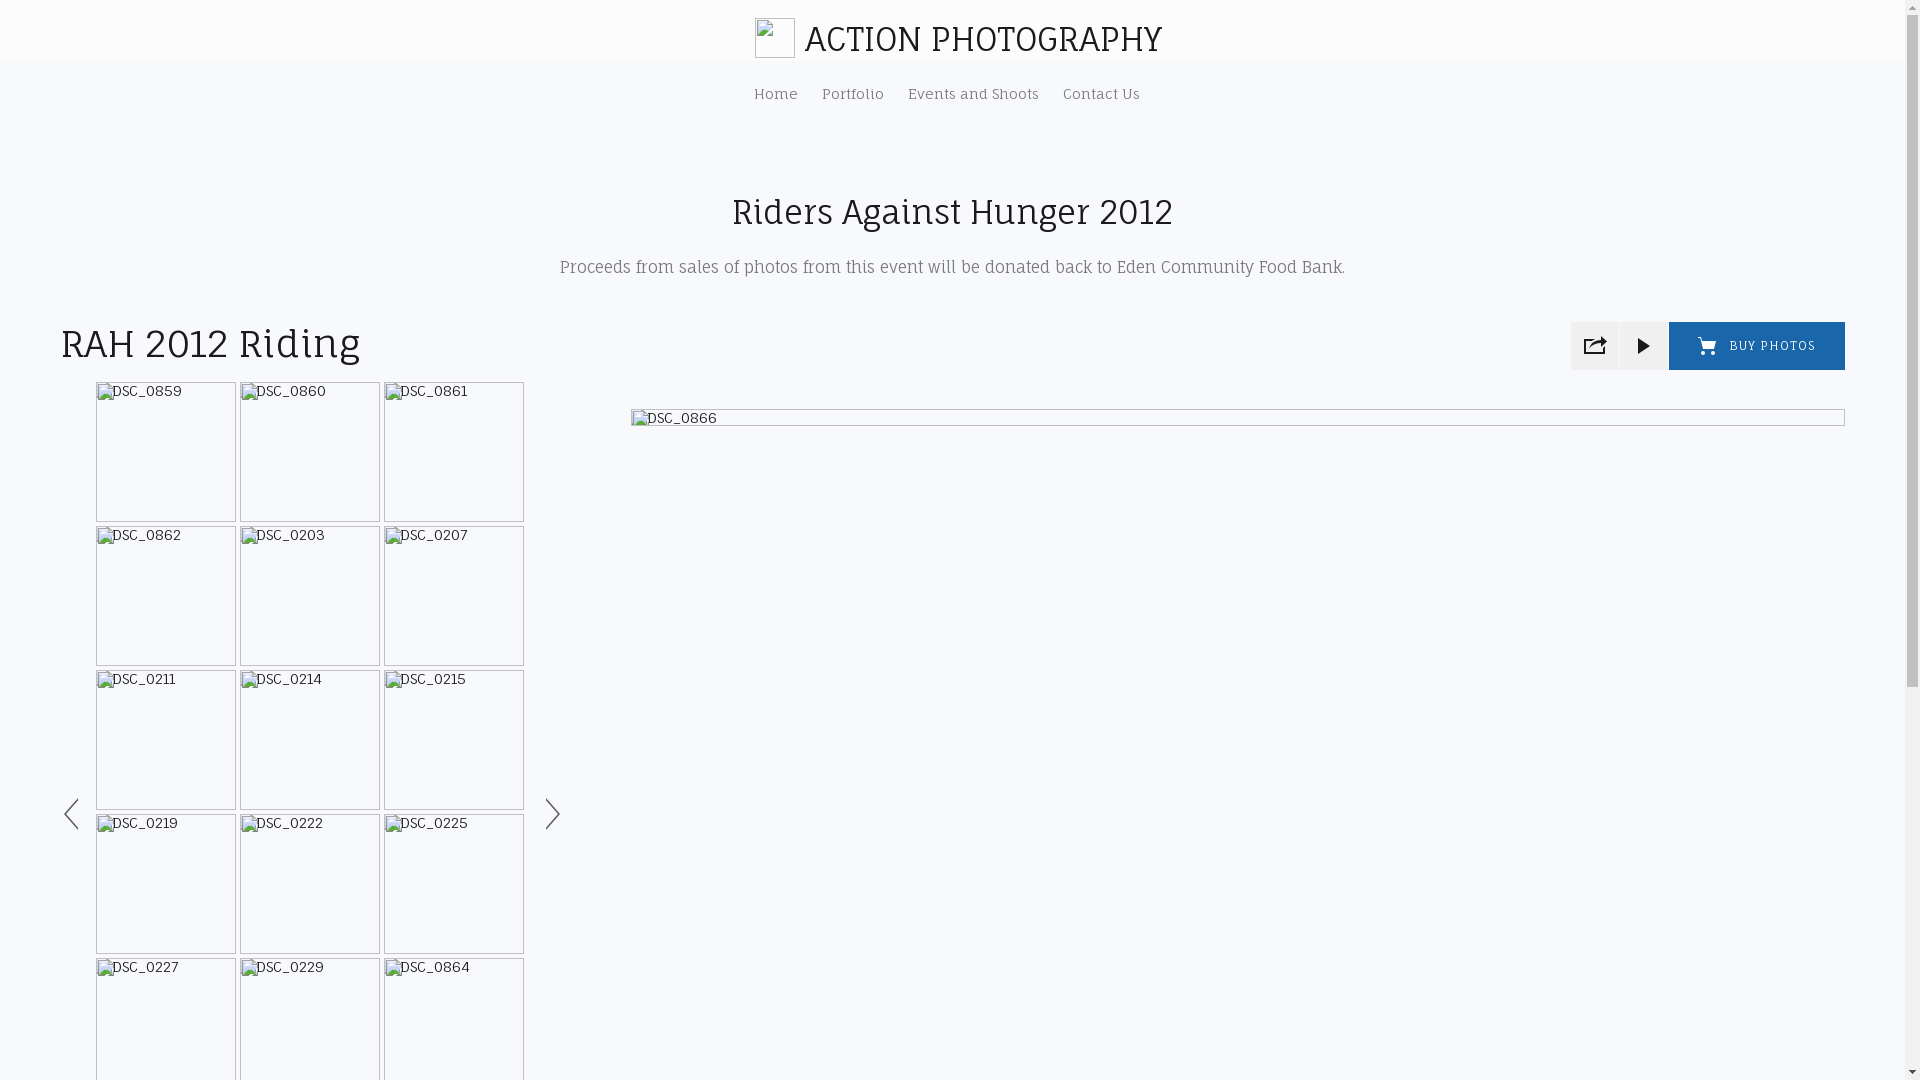 The width and height of the screenshot is (1920, 1080). What do you see at coordinates (1757, 346) in the screenshot?
I see `BUY PHOTOS` at bounding box center [1757, 346].